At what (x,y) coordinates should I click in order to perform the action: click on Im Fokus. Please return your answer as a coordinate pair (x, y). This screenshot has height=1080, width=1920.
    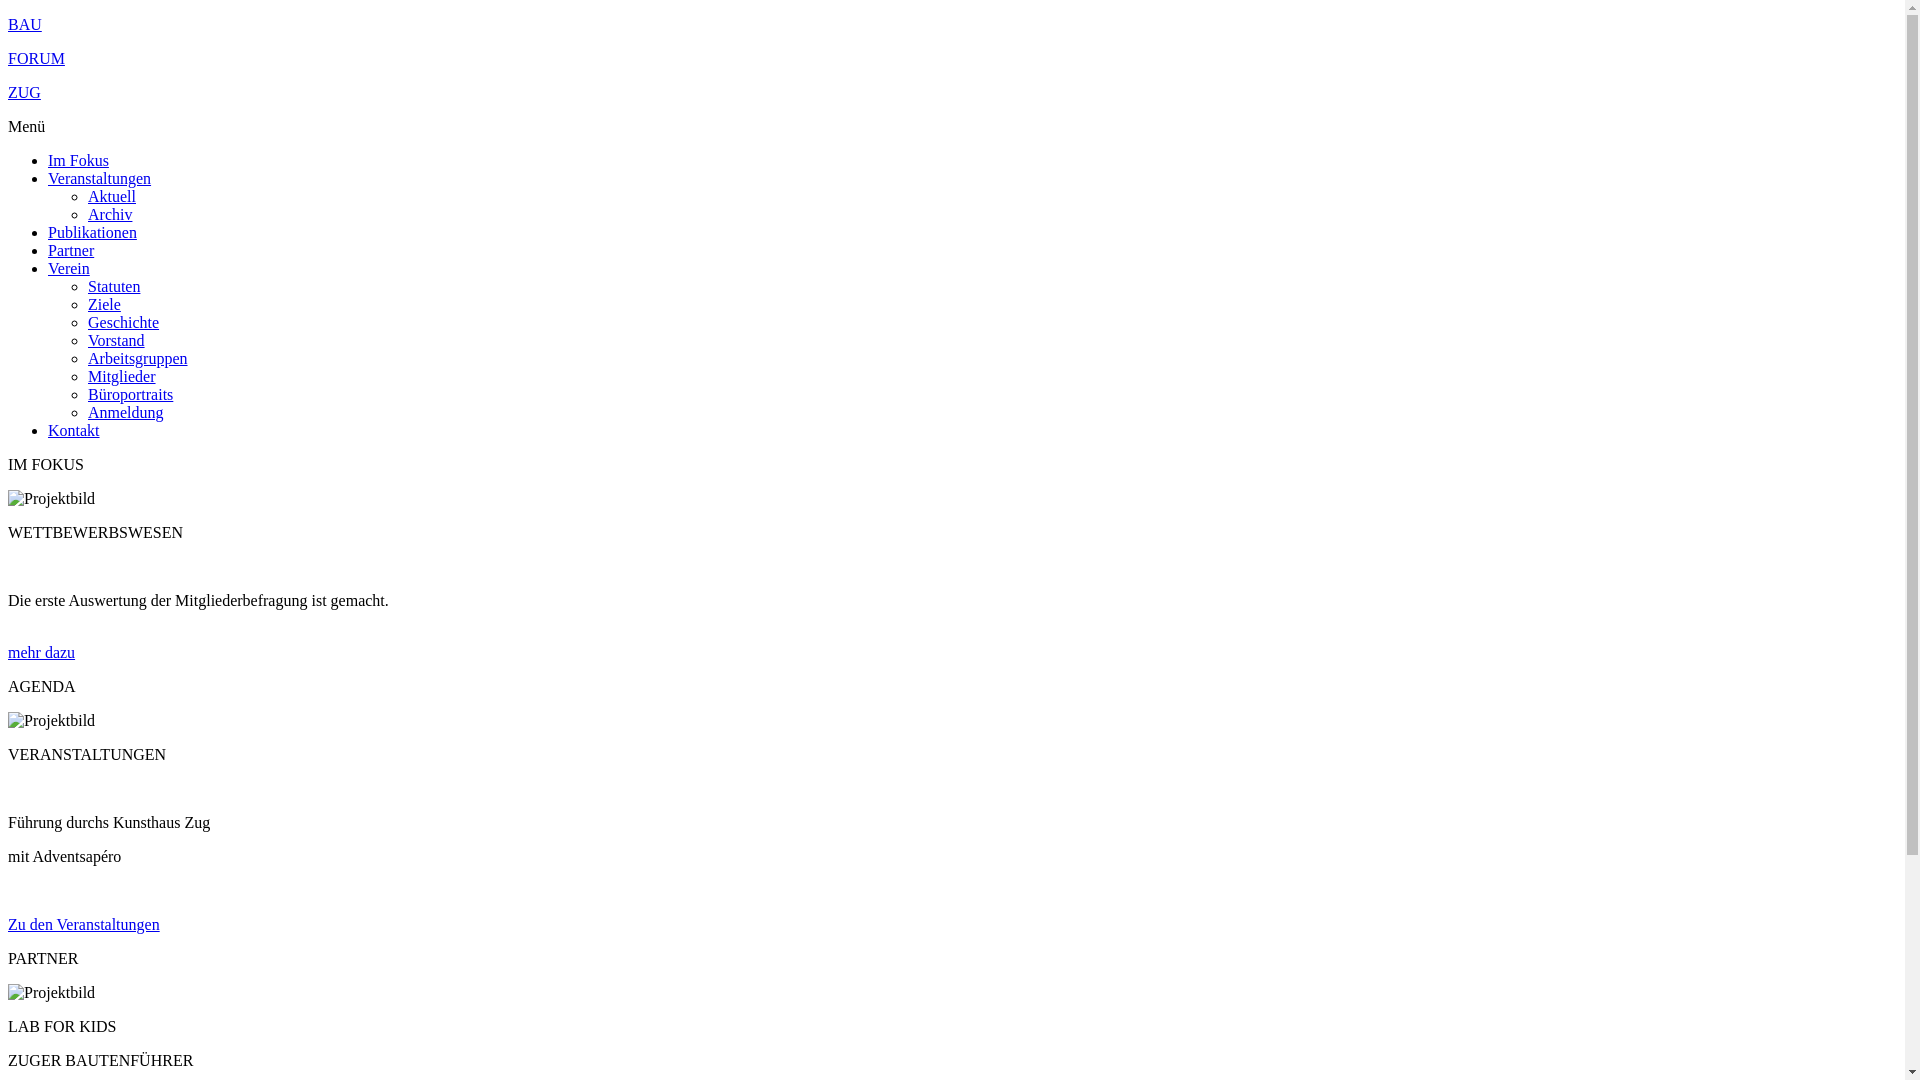
    Looking at the image, I should click on (78, 160).